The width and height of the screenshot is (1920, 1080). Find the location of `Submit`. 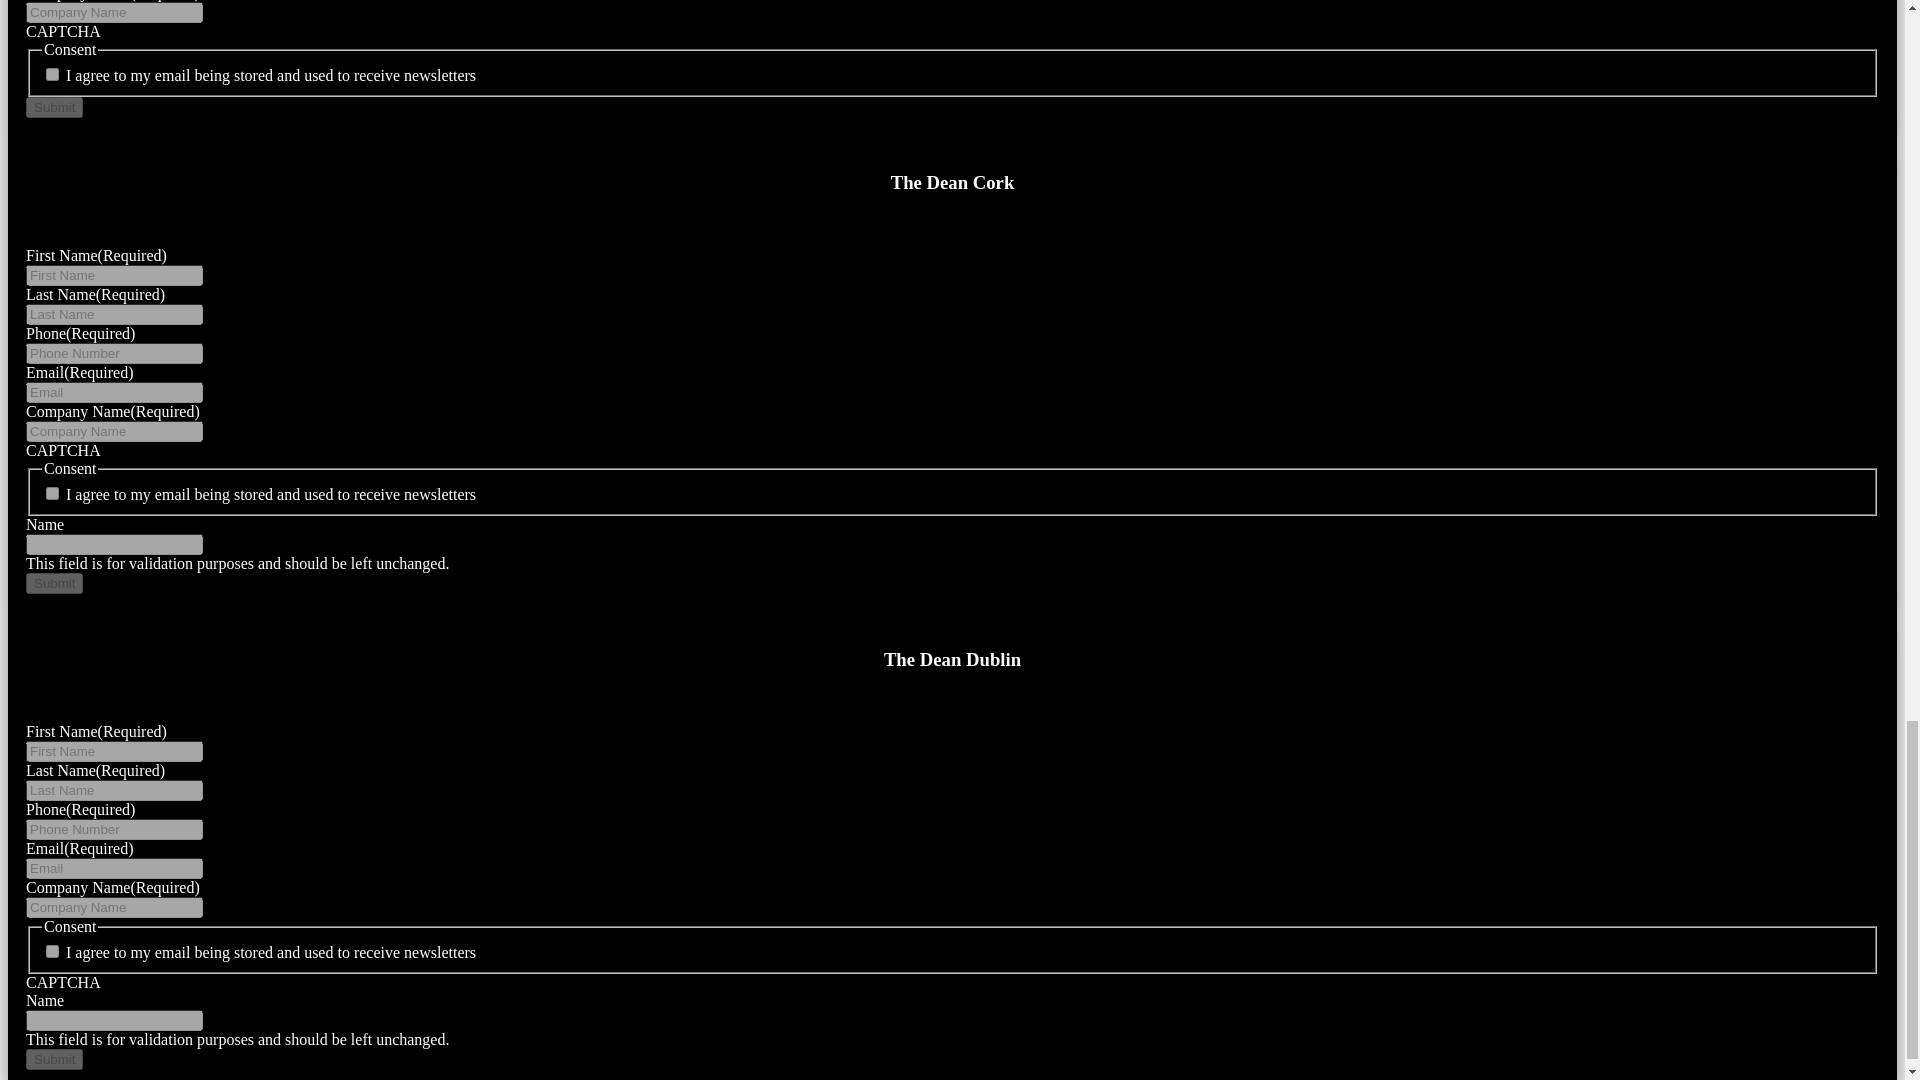

Submit is located at coordinates (54, 107).